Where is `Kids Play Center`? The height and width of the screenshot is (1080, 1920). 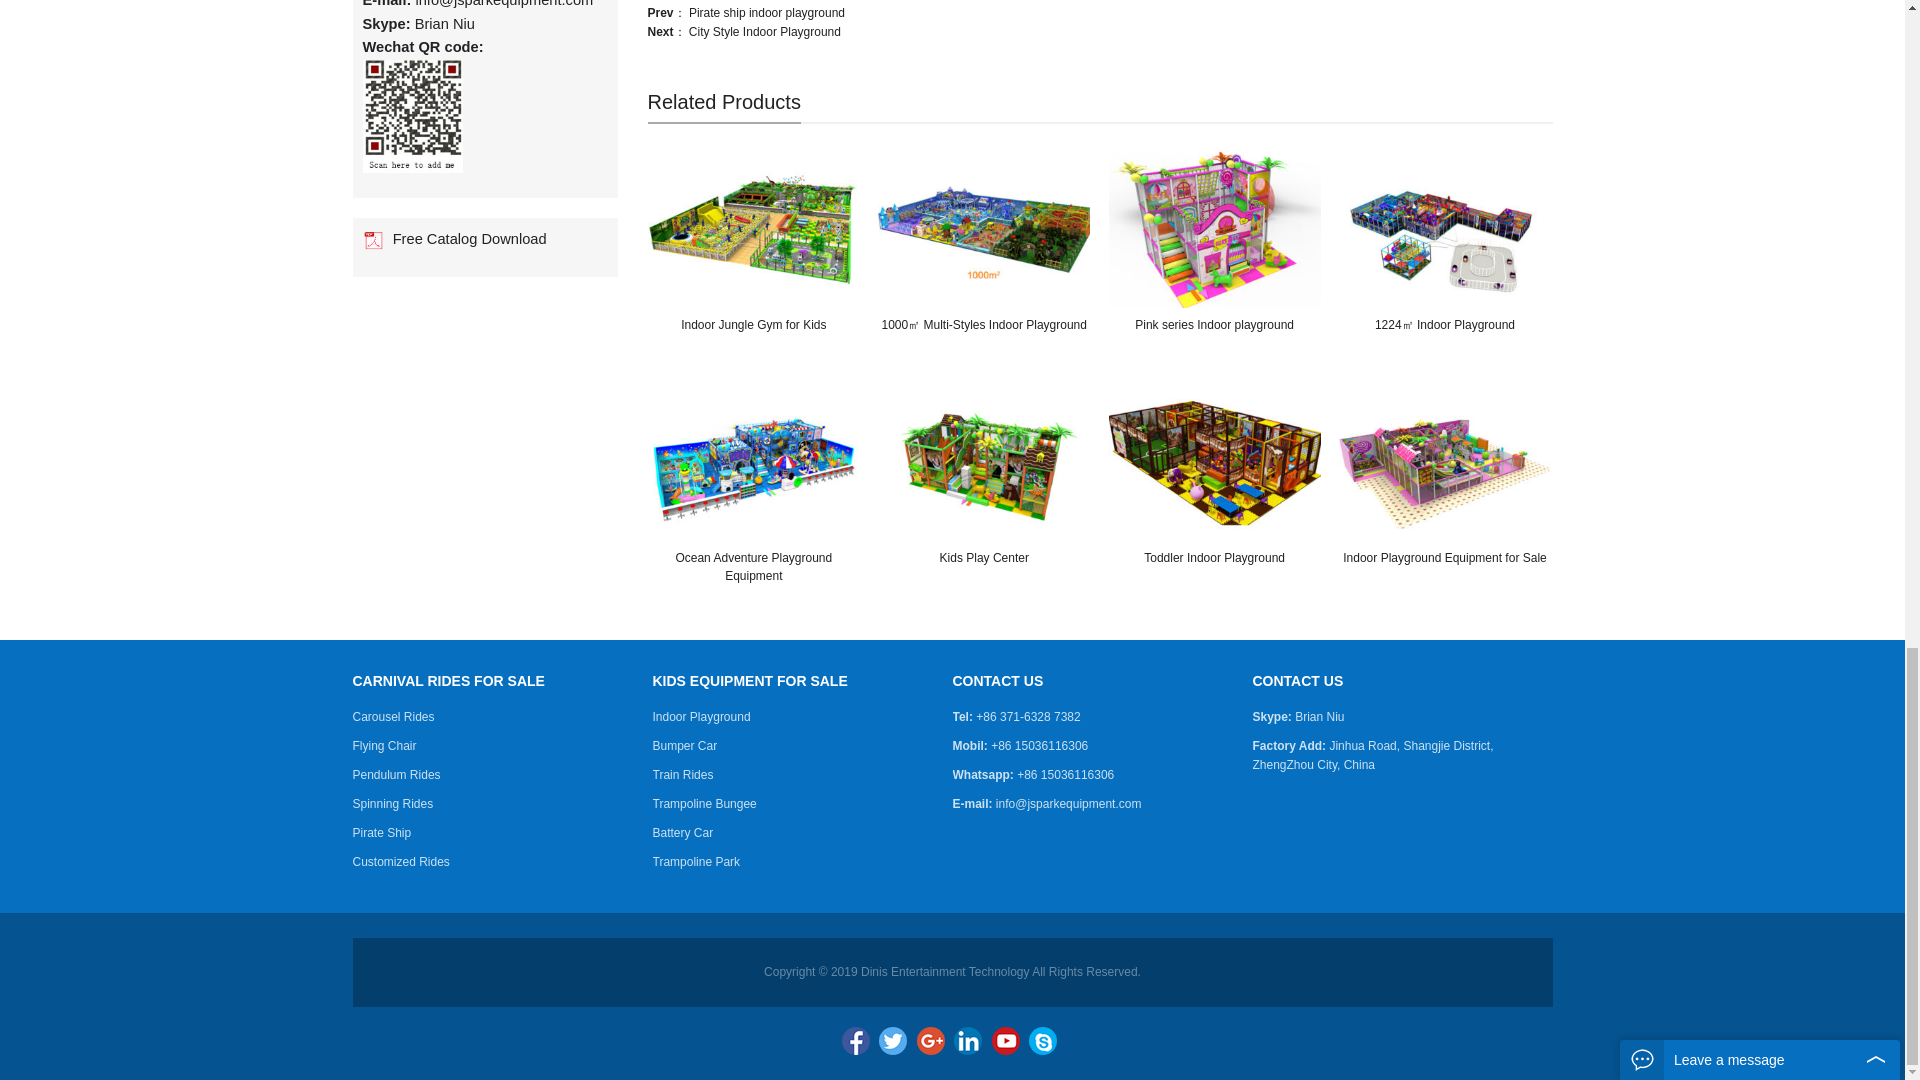
Kids Play Center is located at coordinates (984, 462).